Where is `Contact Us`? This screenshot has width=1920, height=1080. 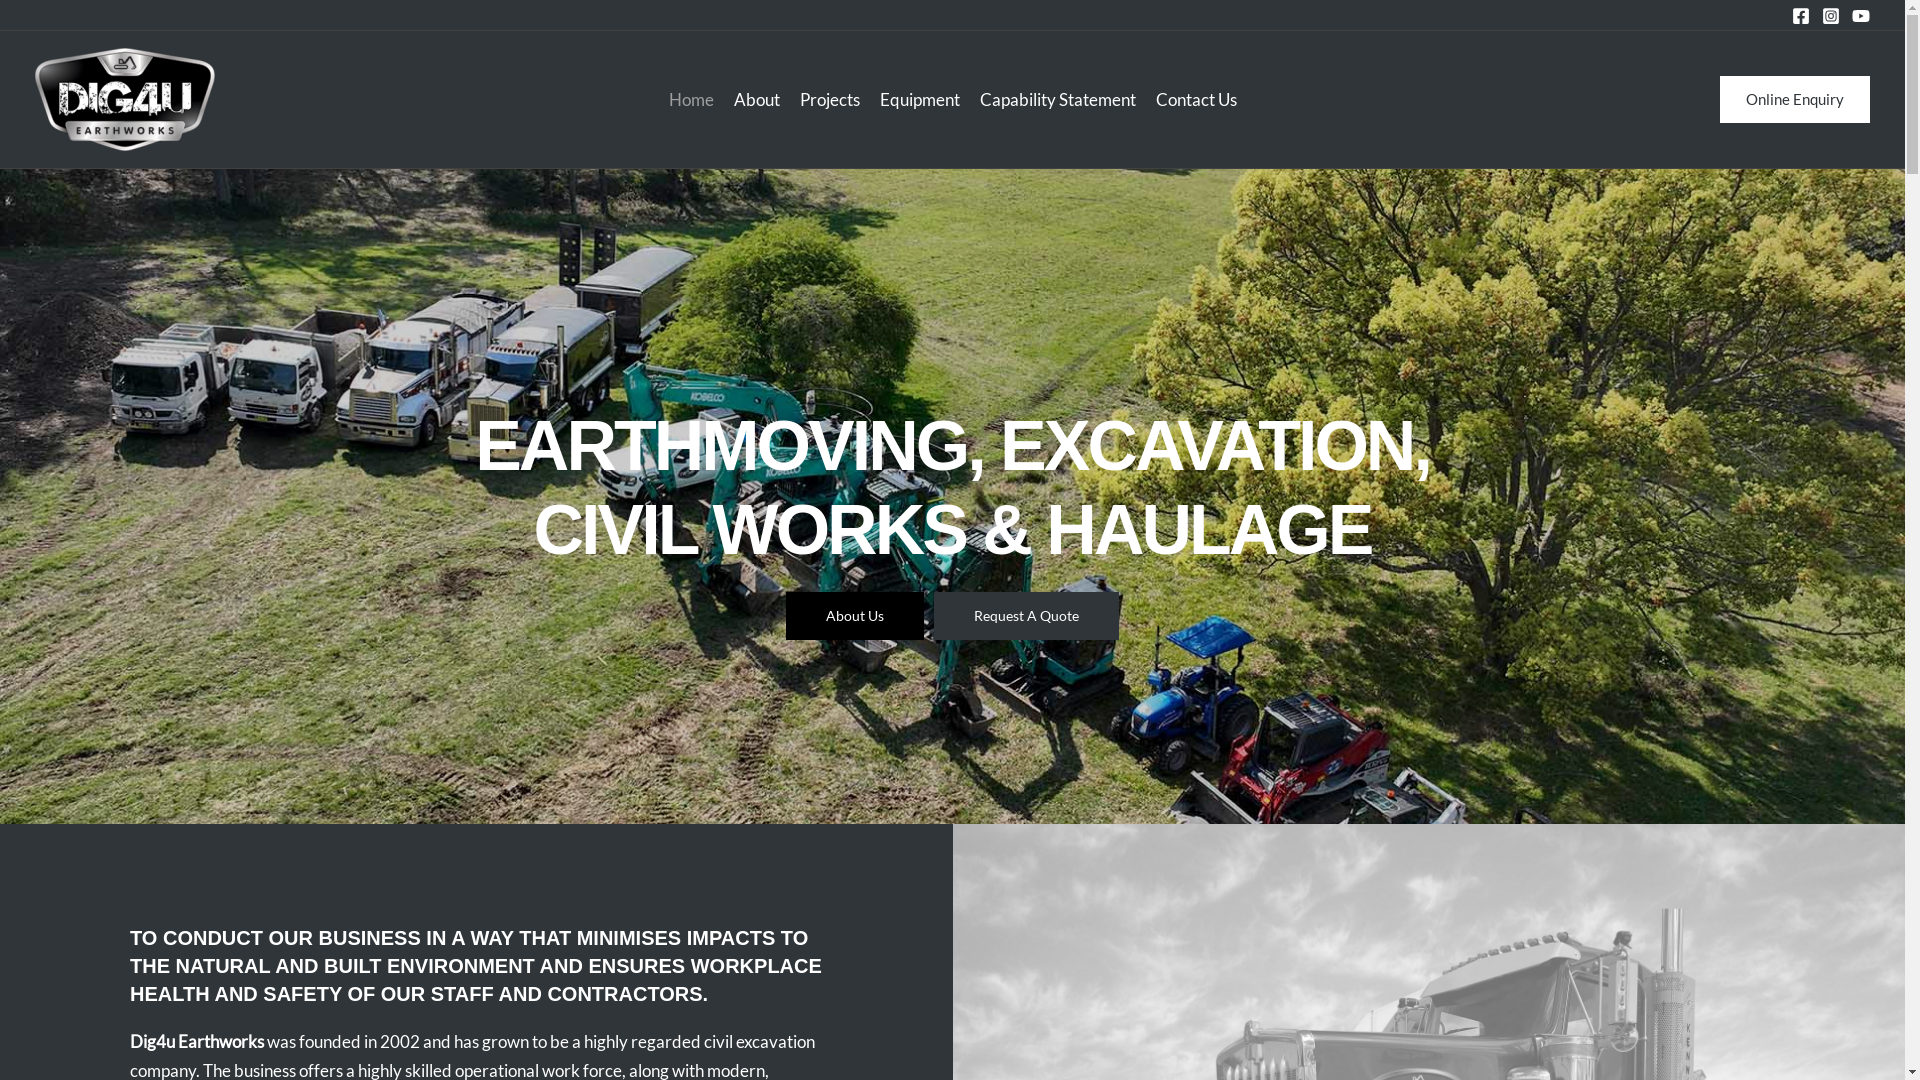
Contact Us is located at coordinates (1196, 99).